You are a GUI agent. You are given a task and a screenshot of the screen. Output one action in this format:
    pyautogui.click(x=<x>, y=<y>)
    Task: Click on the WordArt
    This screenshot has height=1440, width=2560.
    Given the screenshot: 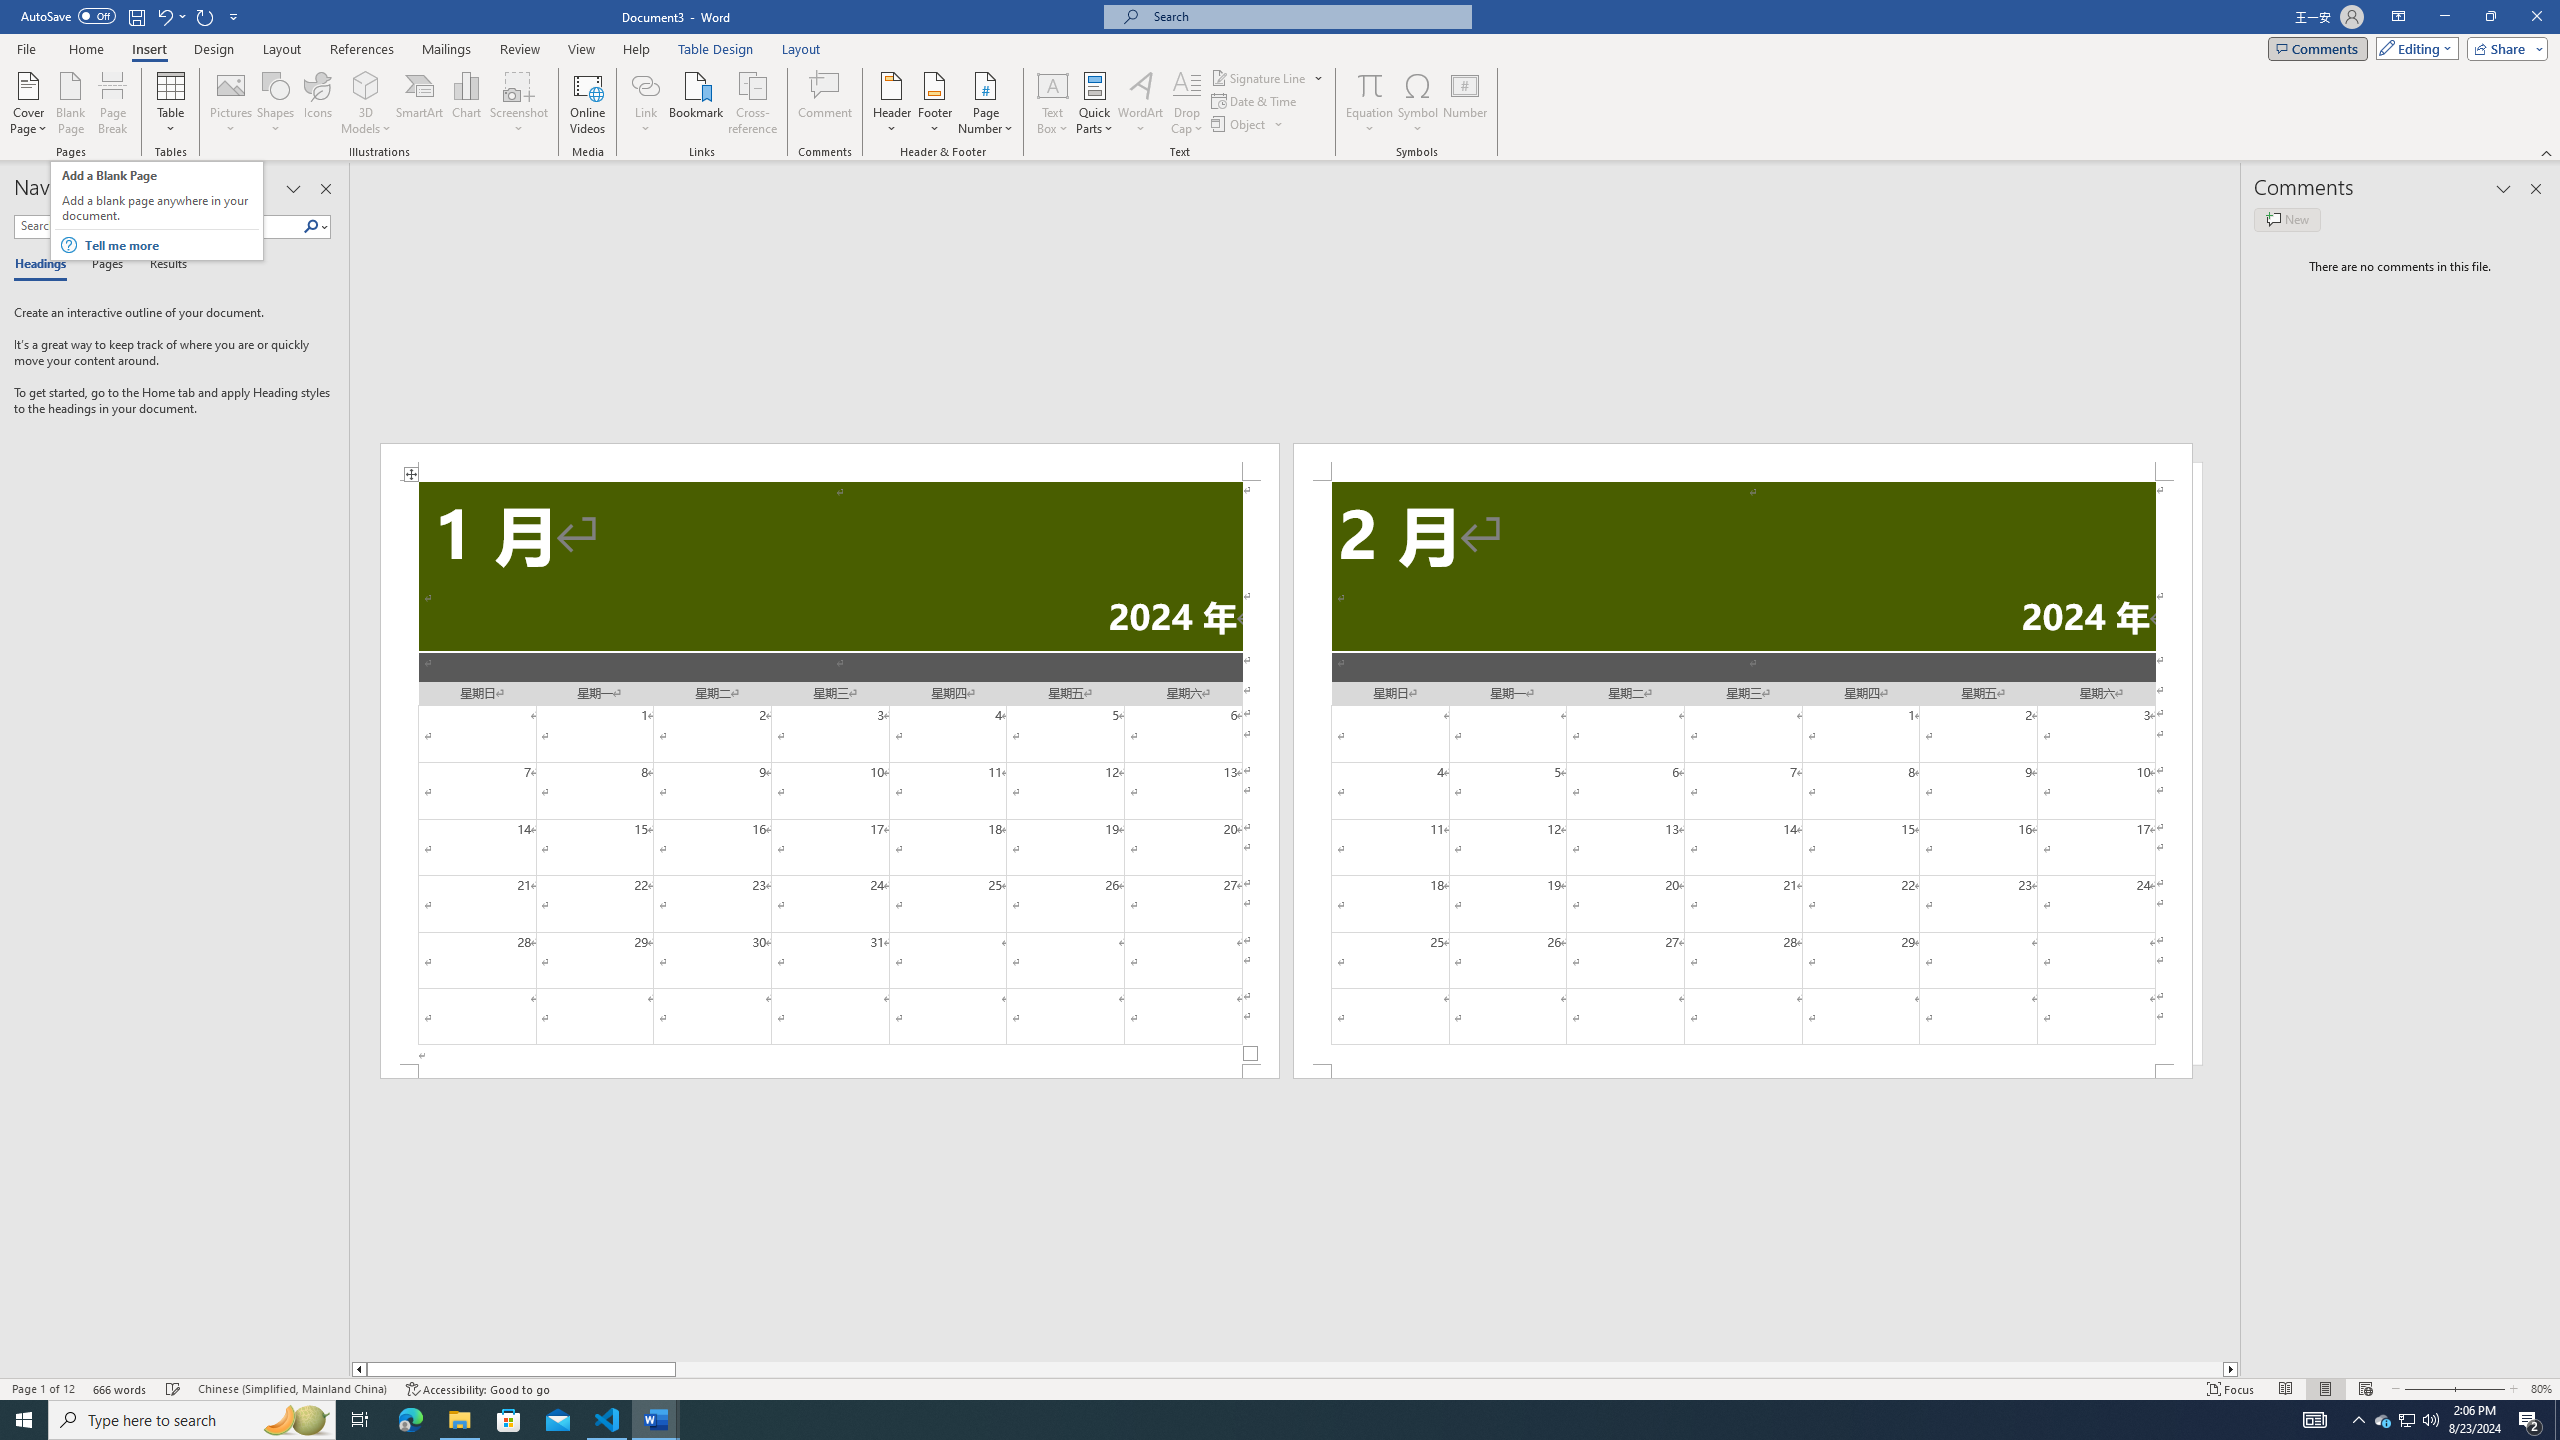 What is the action you would take?
    pyautogui.click(x=1140, y=103)
    